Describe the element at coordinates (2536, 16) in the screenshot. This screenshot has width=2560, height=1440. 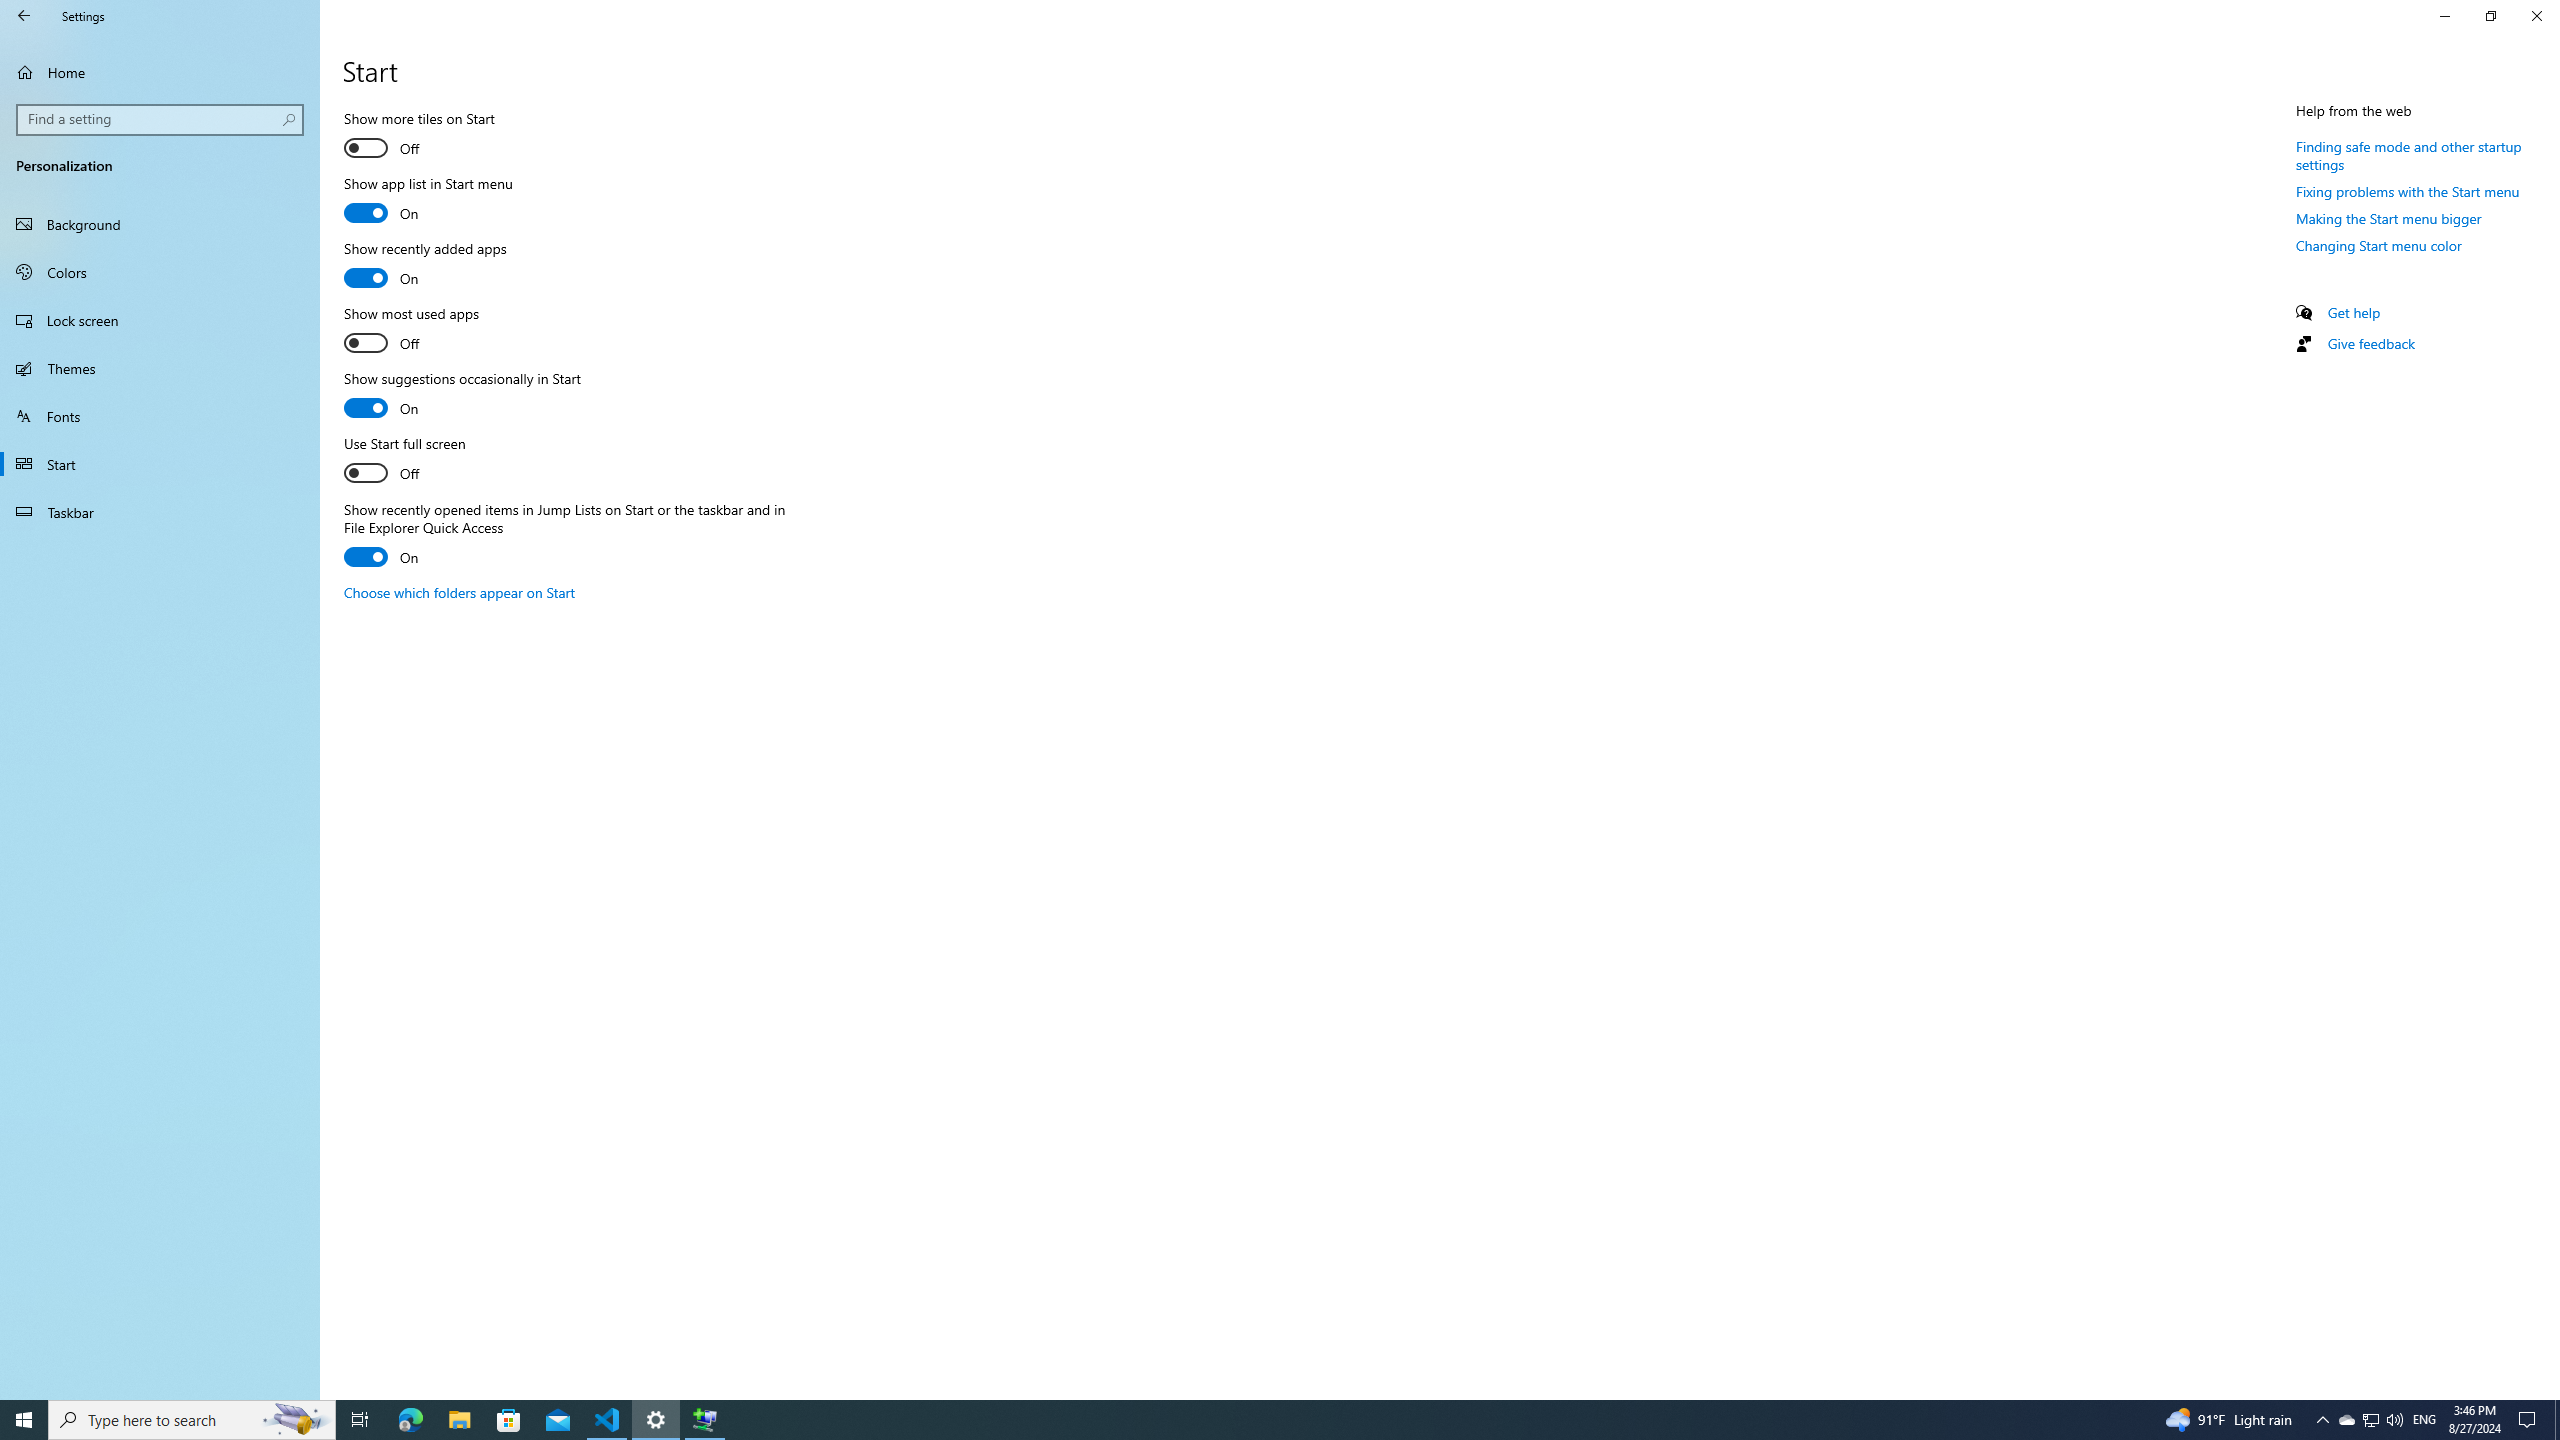
I see `Choose which folders appear on Start` at that location.